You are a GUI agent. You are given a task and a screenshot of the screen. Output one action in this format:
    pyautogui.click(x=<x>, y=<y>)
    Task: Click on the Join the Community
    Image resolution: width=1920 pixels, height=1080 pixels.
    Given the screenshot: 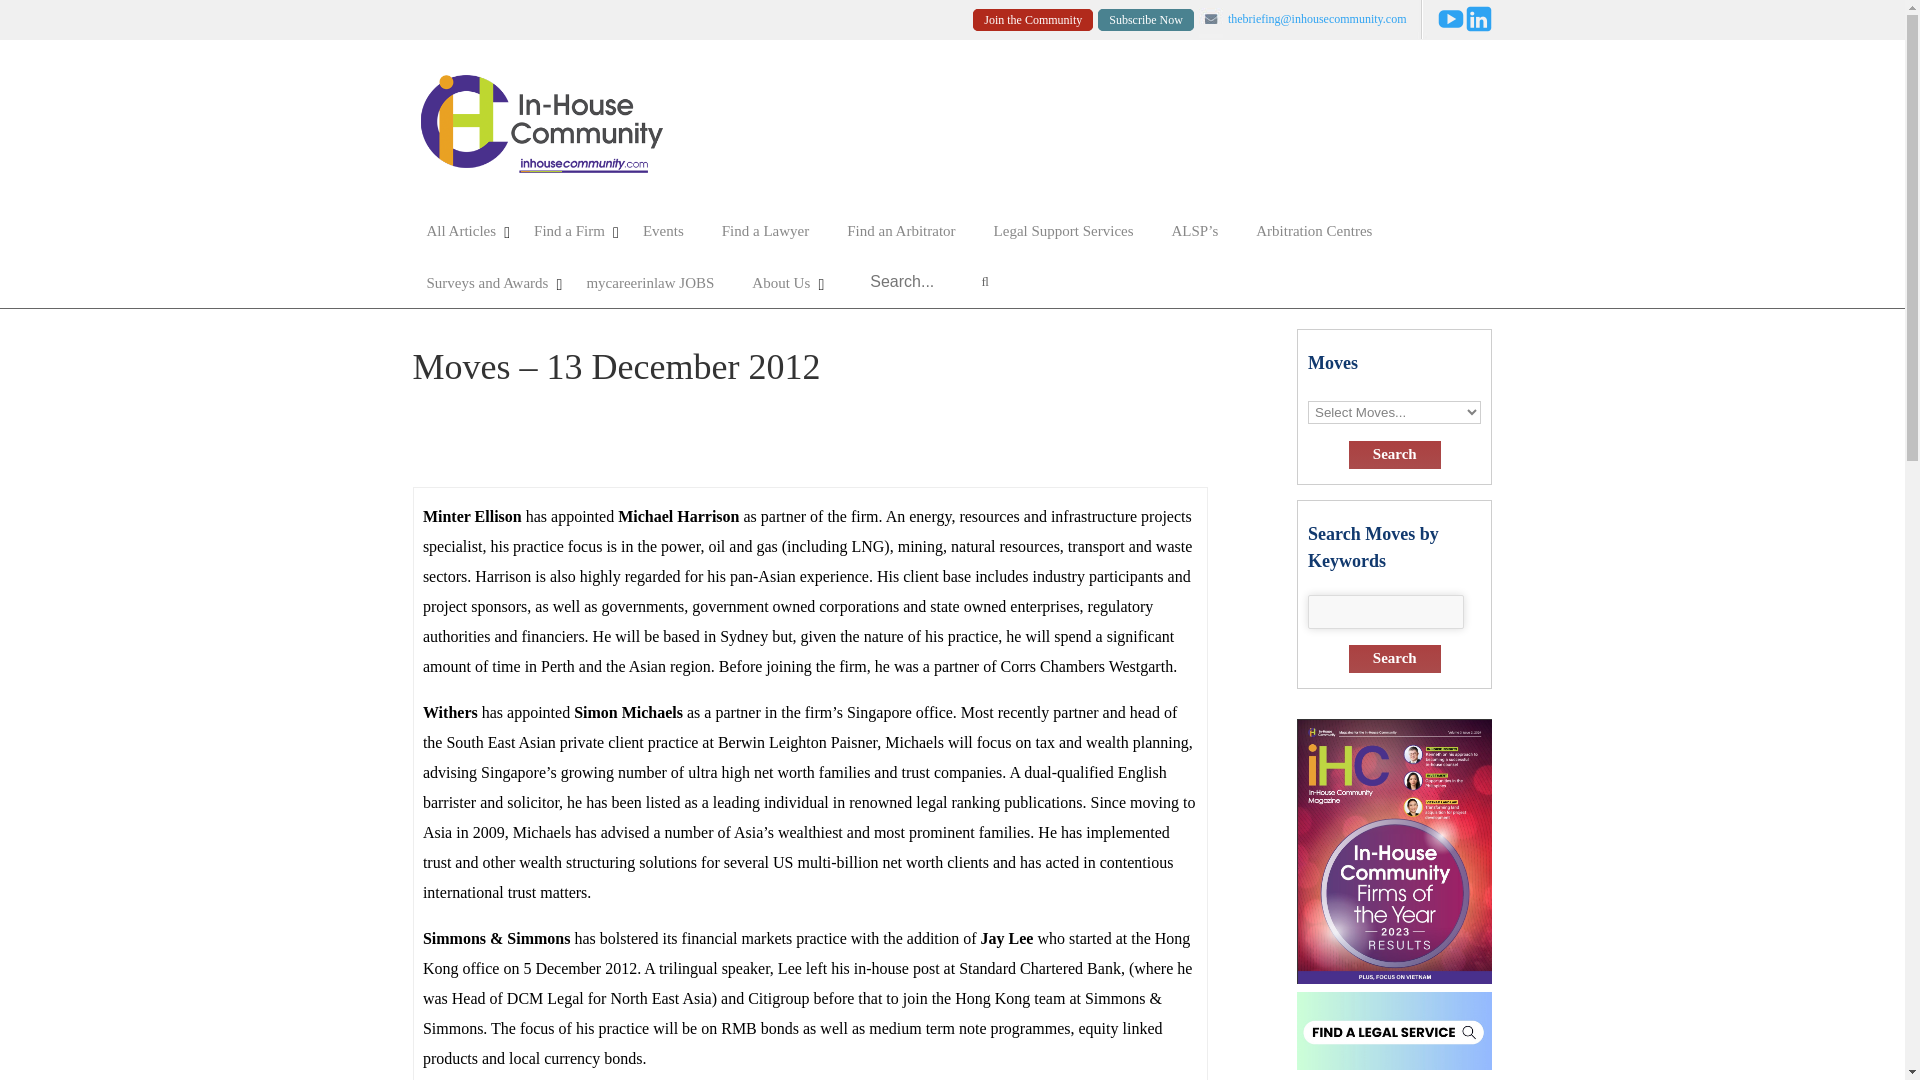 What is the action you would take?
    pyautogui.click(x=1032, y=20)
    